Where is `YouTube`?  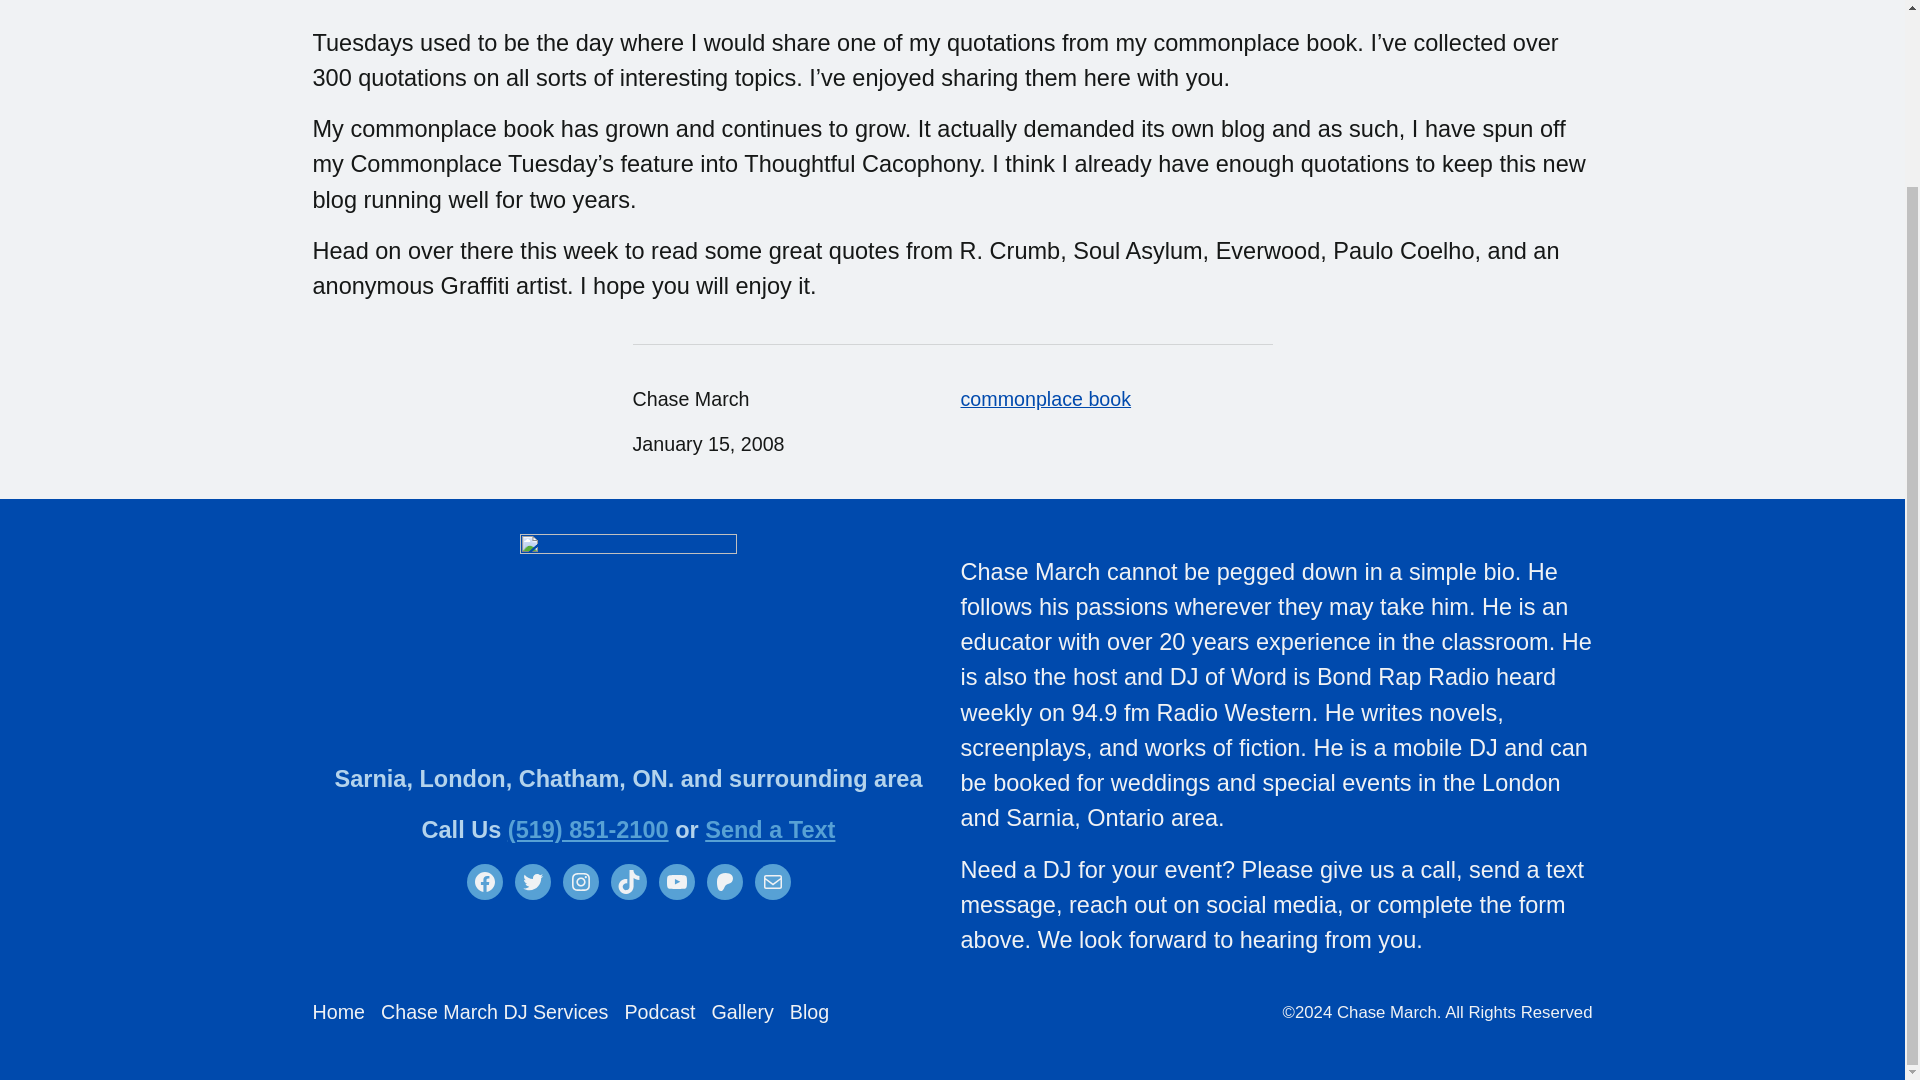 YouTube is located at coordinates (676, 882).